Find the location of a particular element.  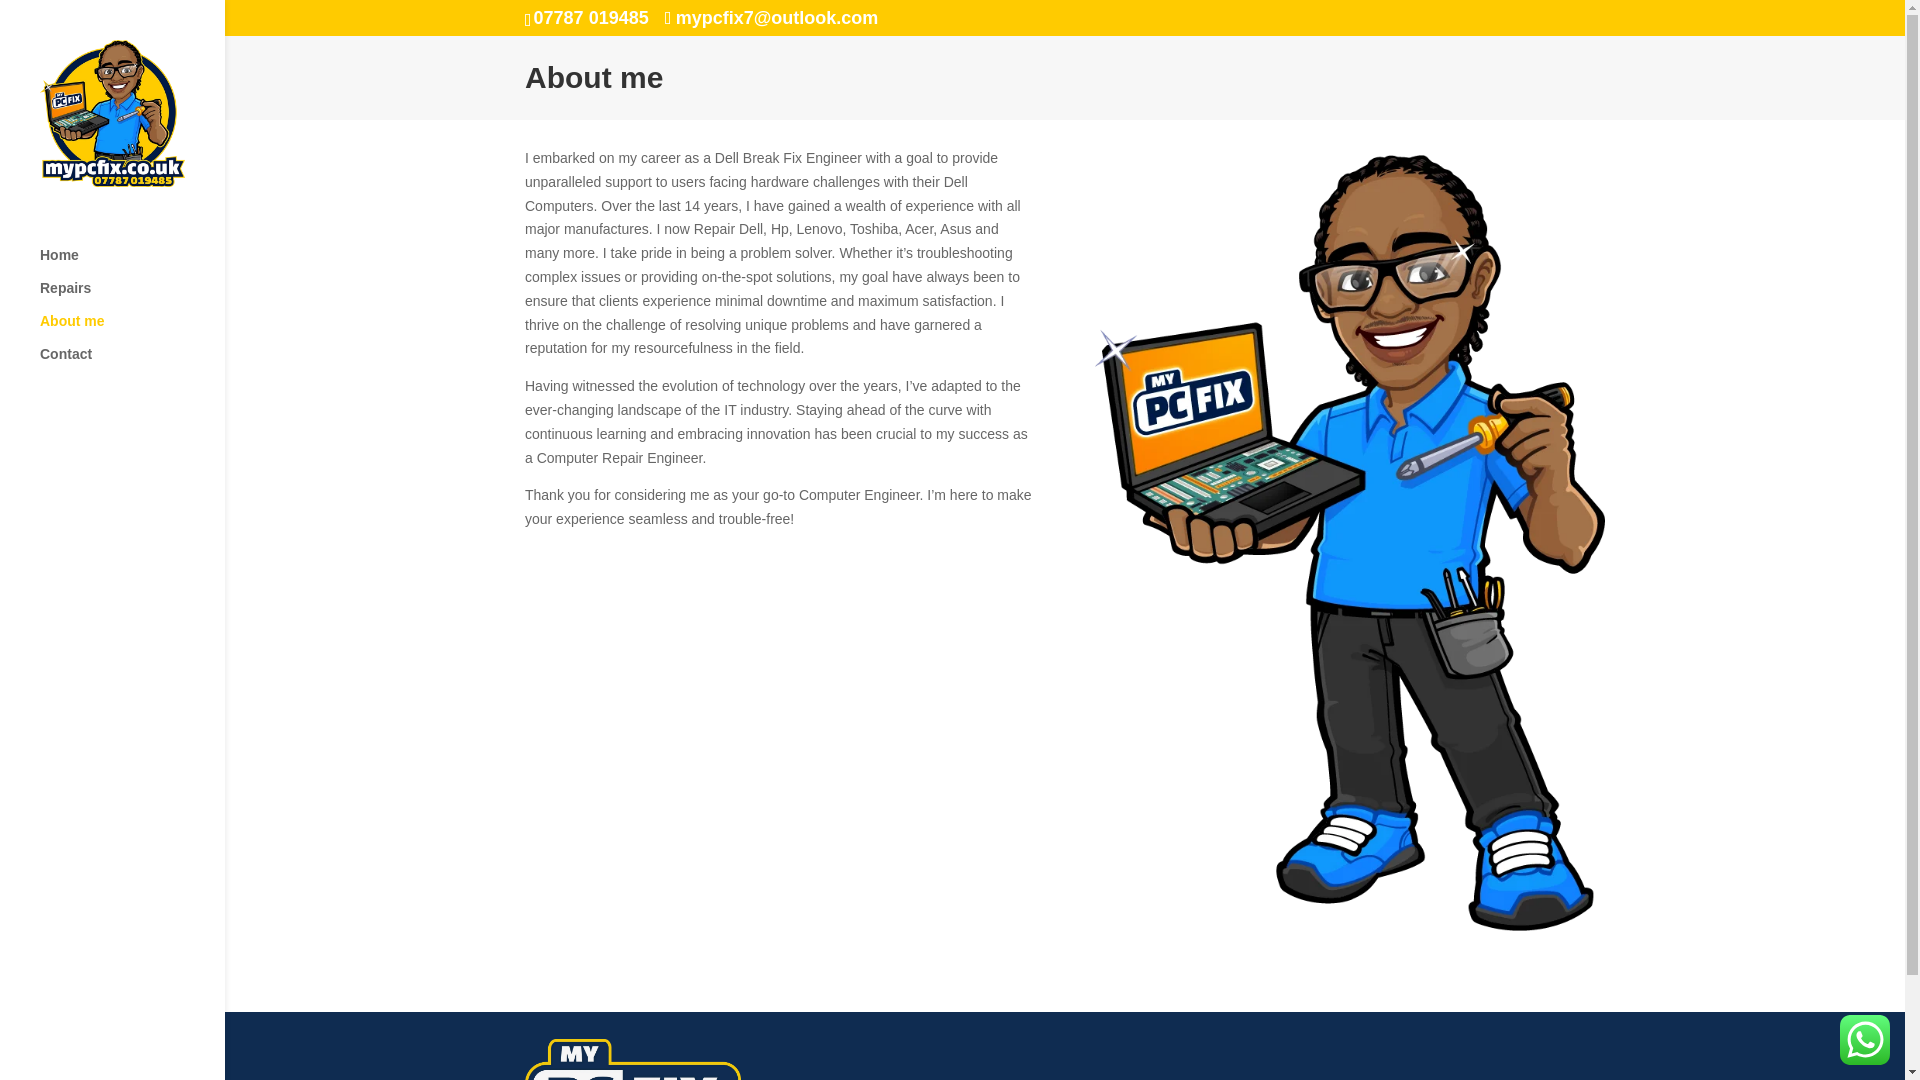

Contact is located at coordinates (132, 363).